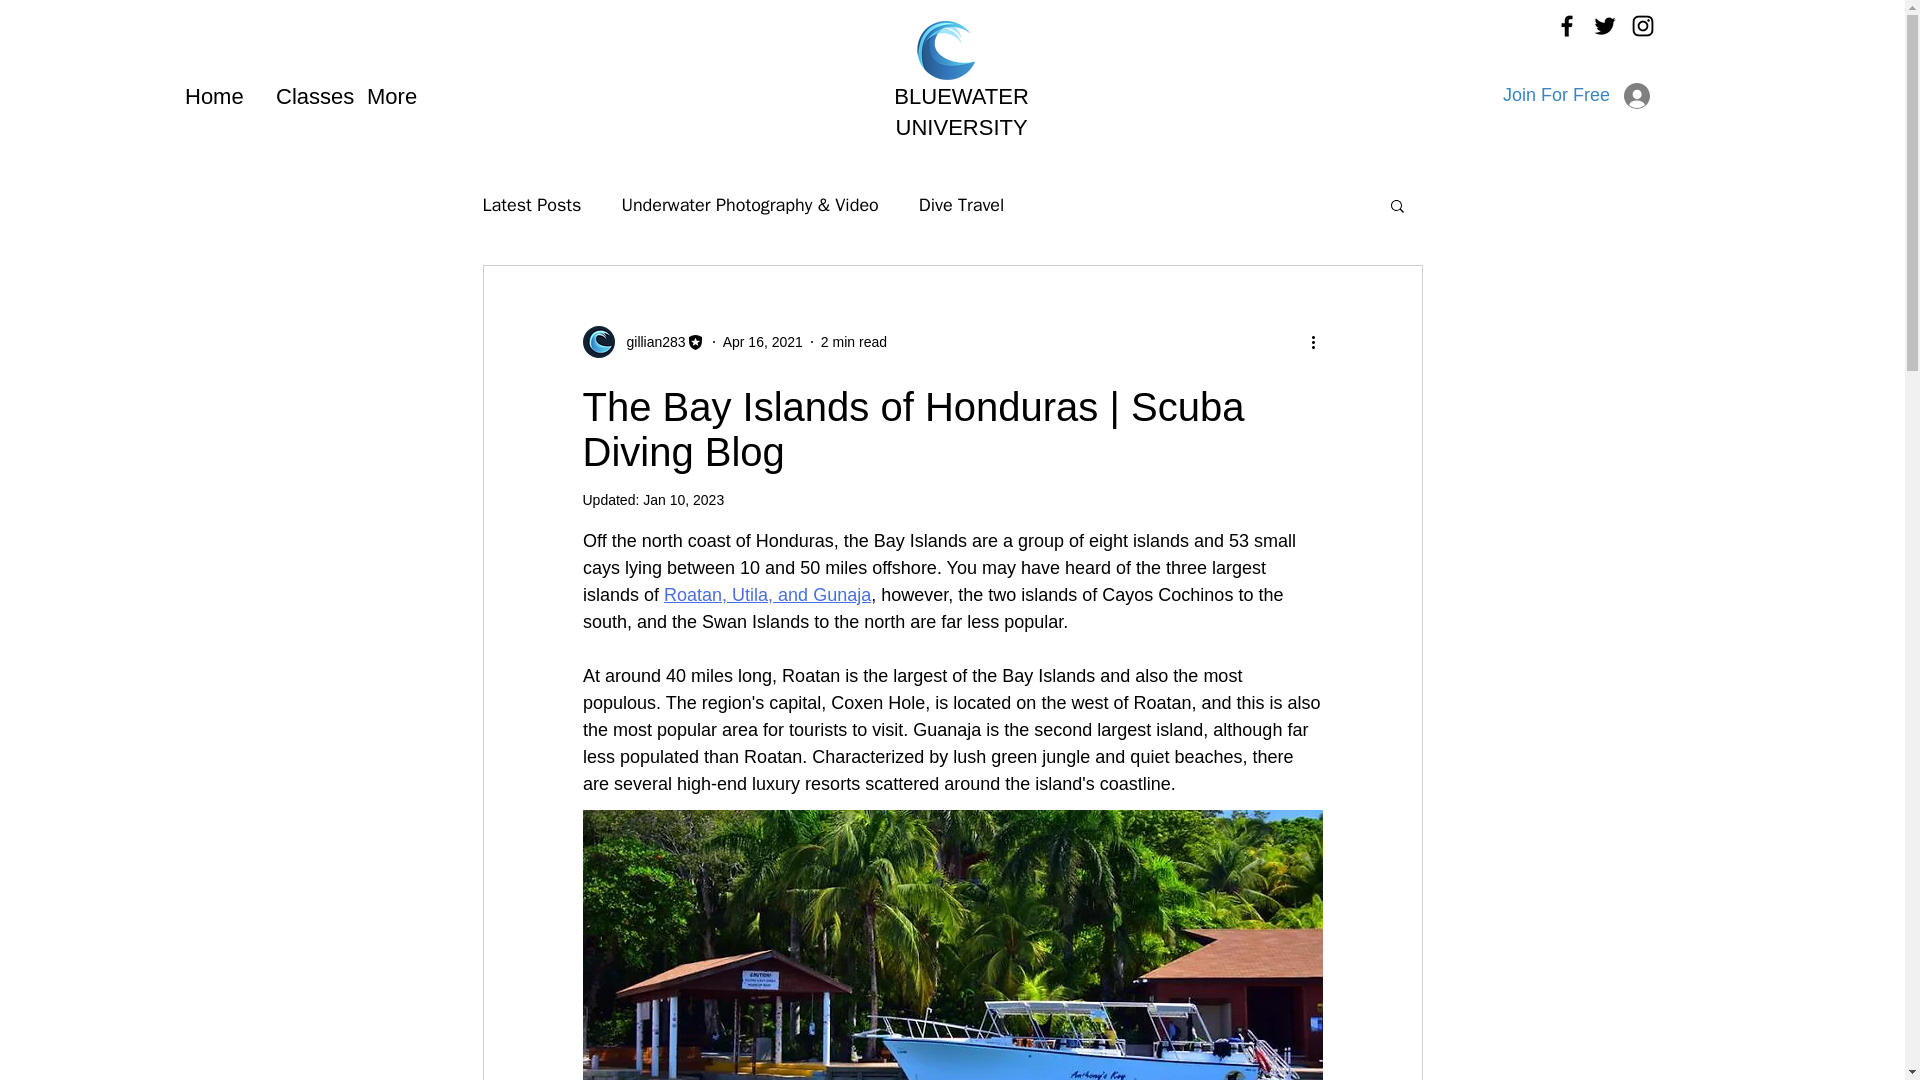 This screenshot has height=1080, width=1920. I want to click on Latest Posts, so click(531, 205).